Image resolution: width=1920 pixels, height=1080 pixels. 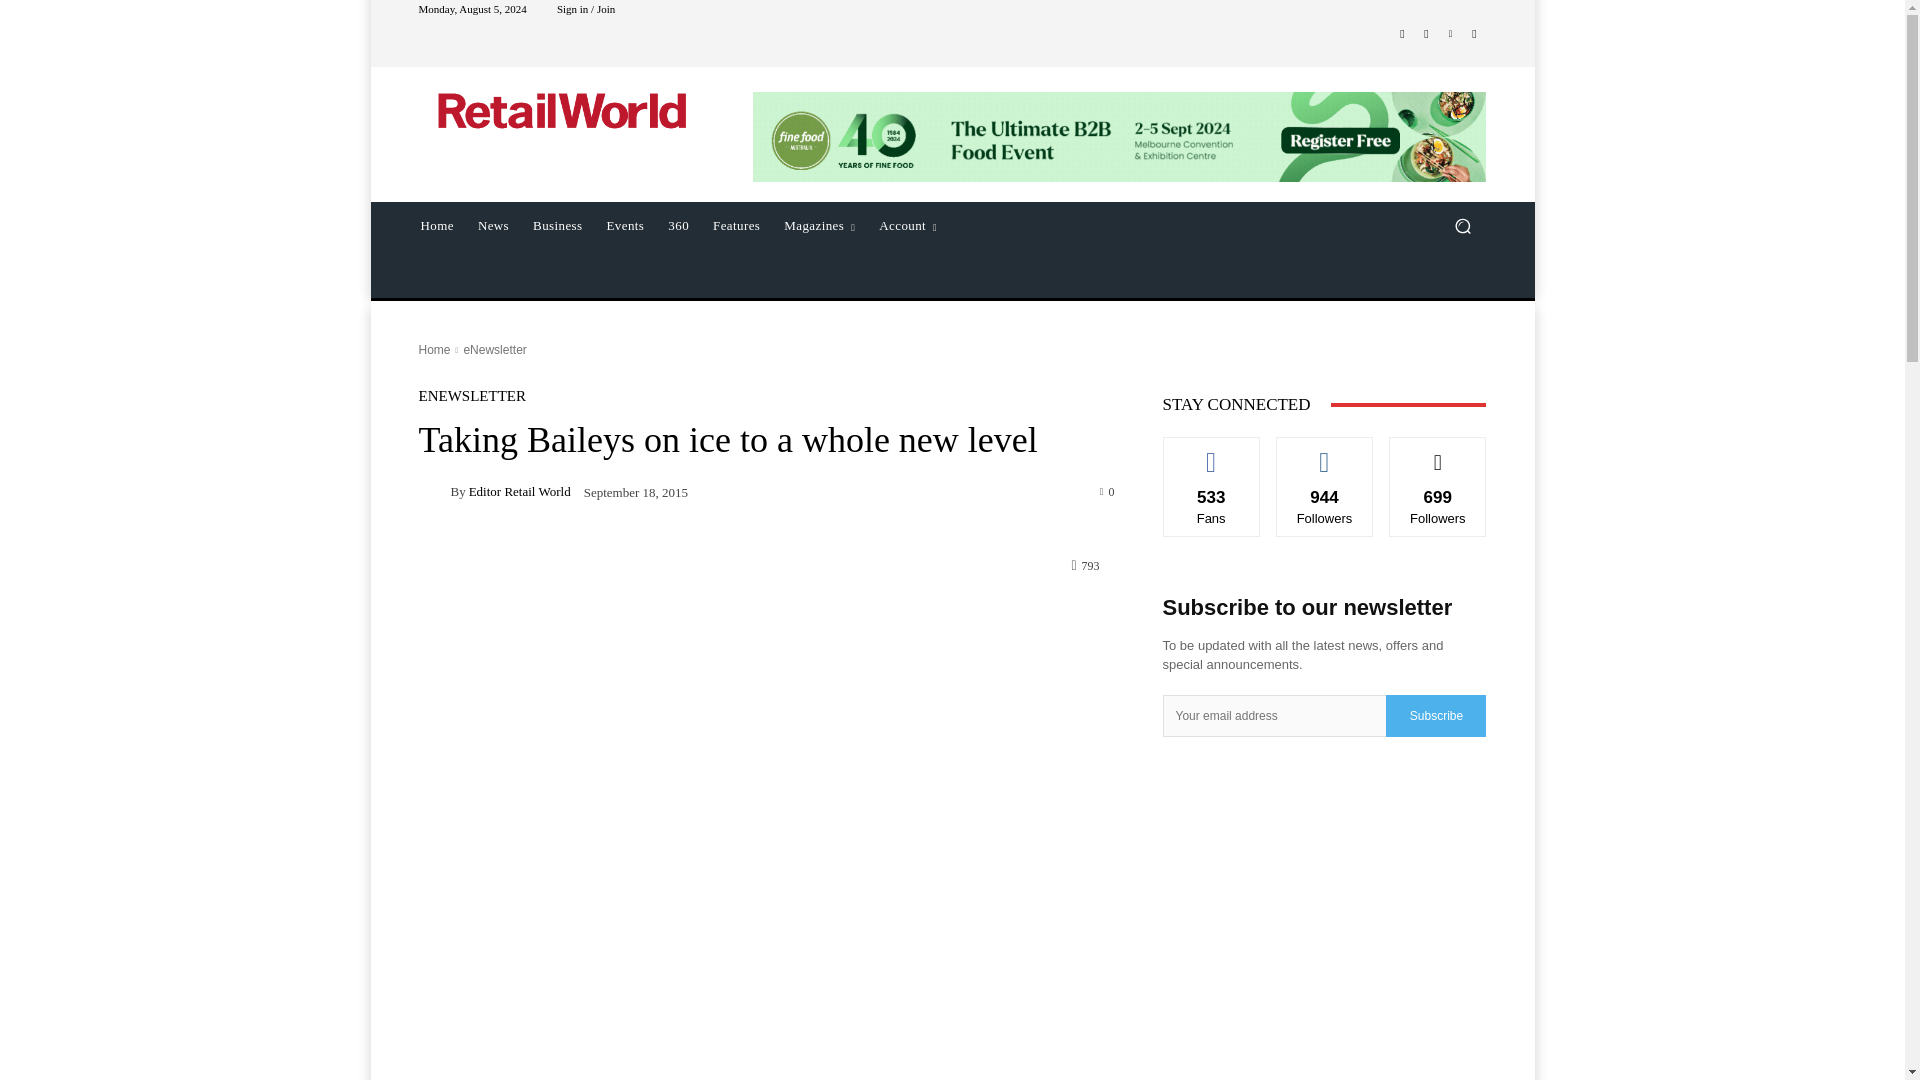 What do you see at coordinates (493, 225) in the screenshot?
I see `News` at bounding box center [493, 225].